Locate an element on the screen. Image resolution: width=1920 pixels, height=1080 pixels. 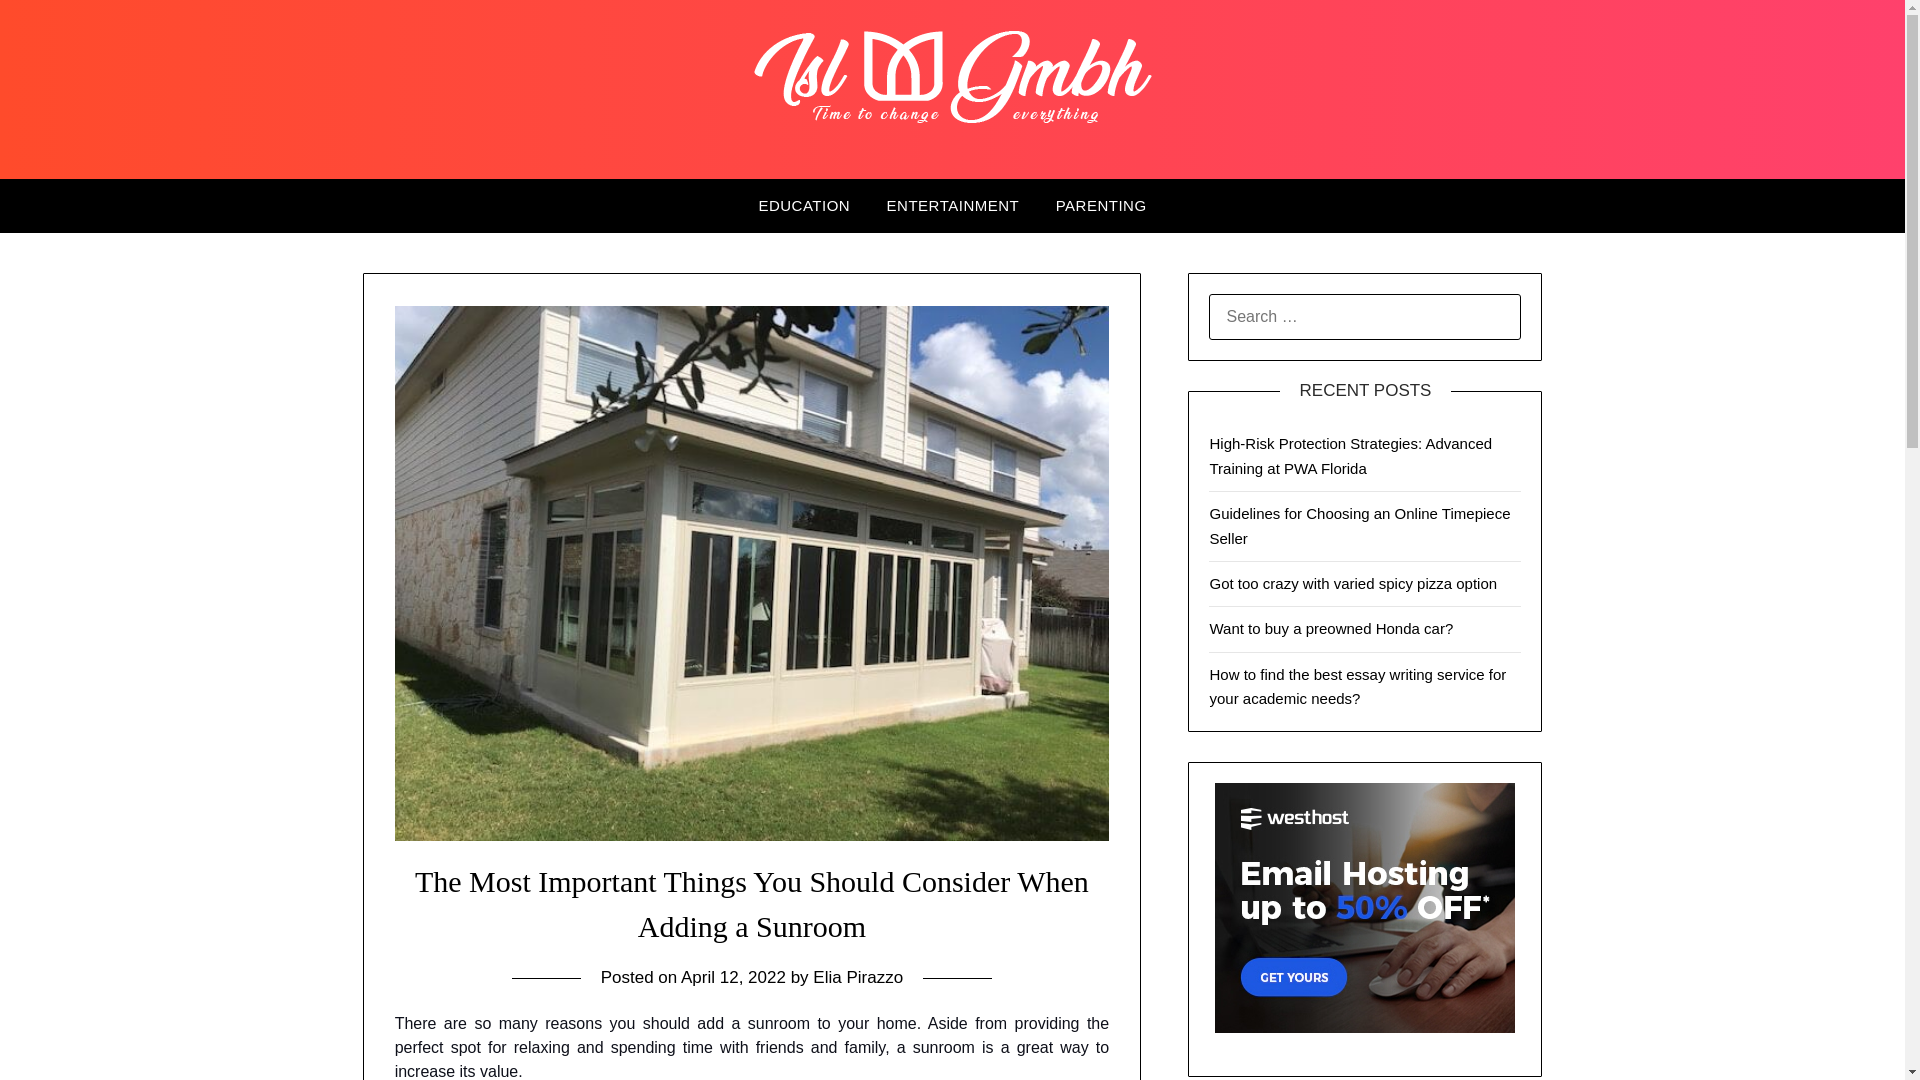
Search is located at coordinates (50, 29).